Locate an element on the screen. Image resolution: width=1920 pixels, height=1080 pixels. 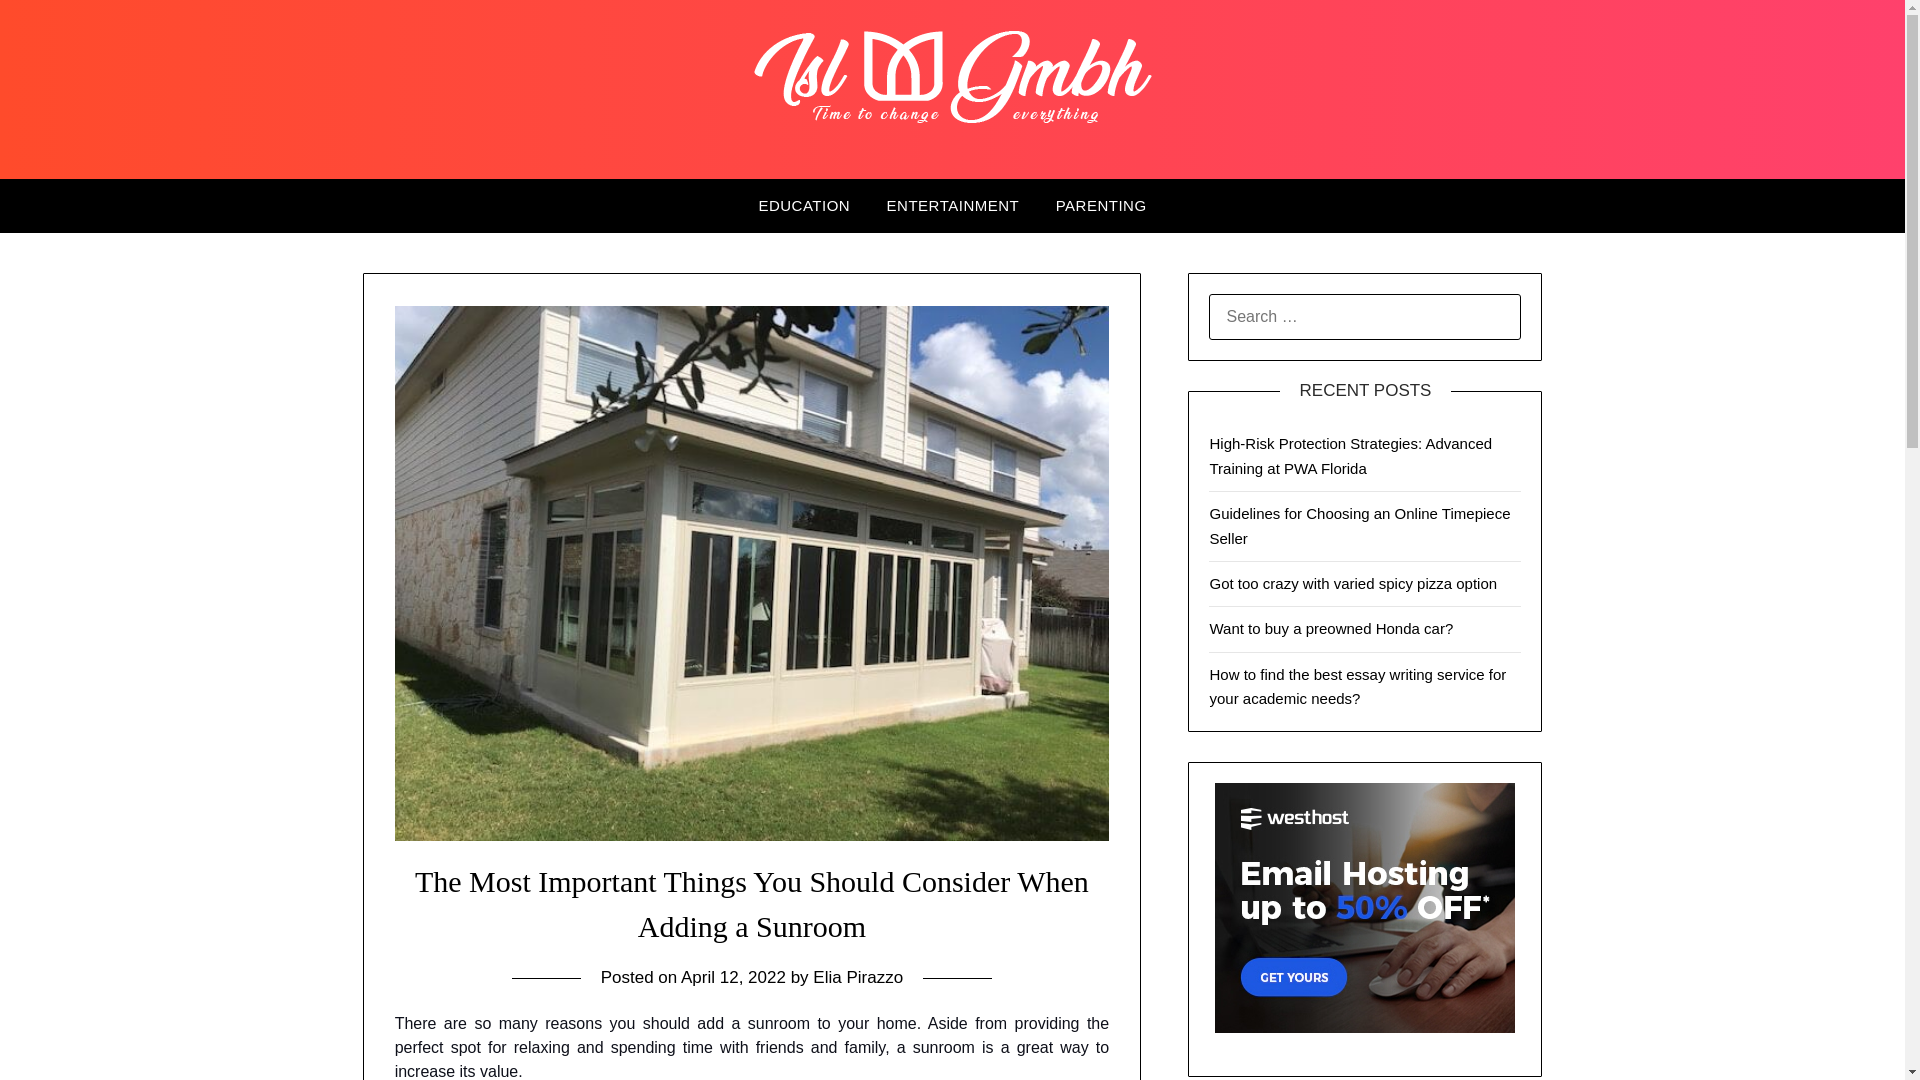
Search is located at coordinates (50, 29).